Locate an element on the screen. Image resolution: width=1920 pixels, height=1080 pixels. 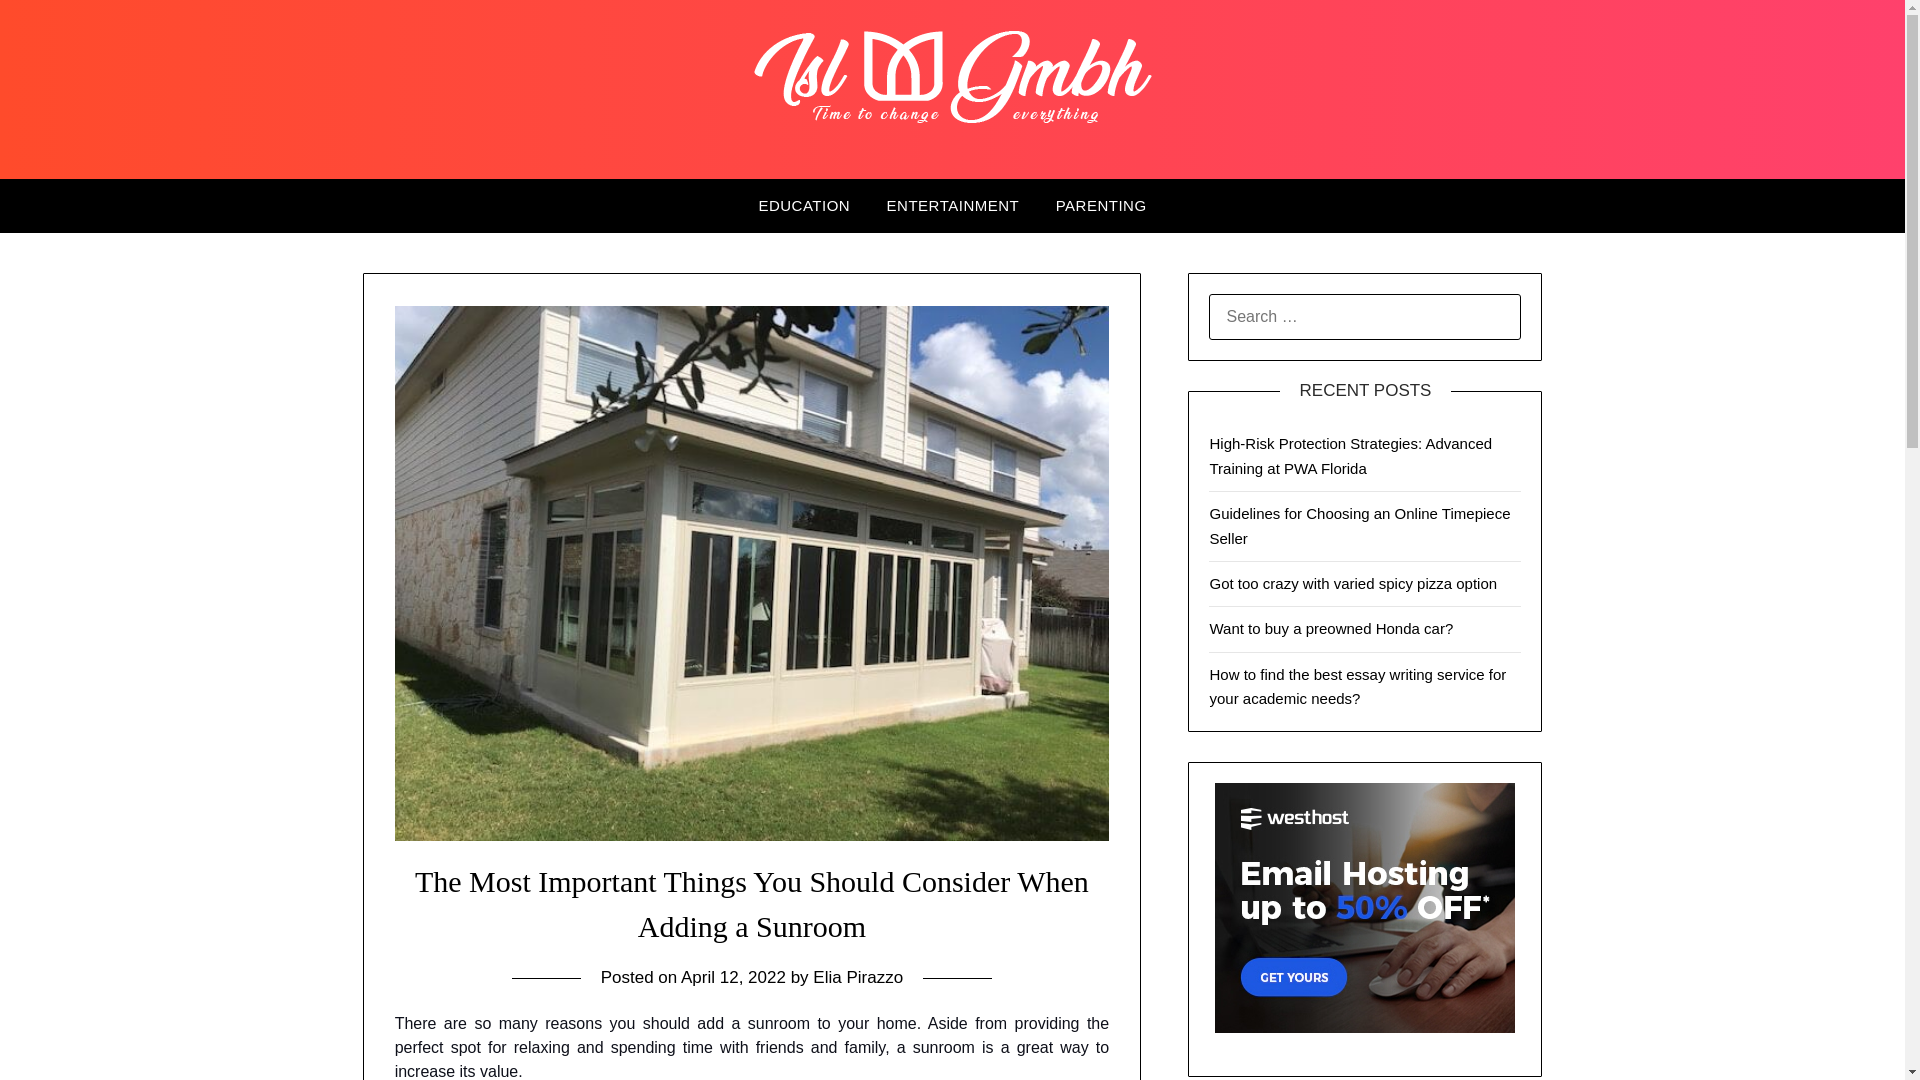
Search is located at coordinates (50, 29).